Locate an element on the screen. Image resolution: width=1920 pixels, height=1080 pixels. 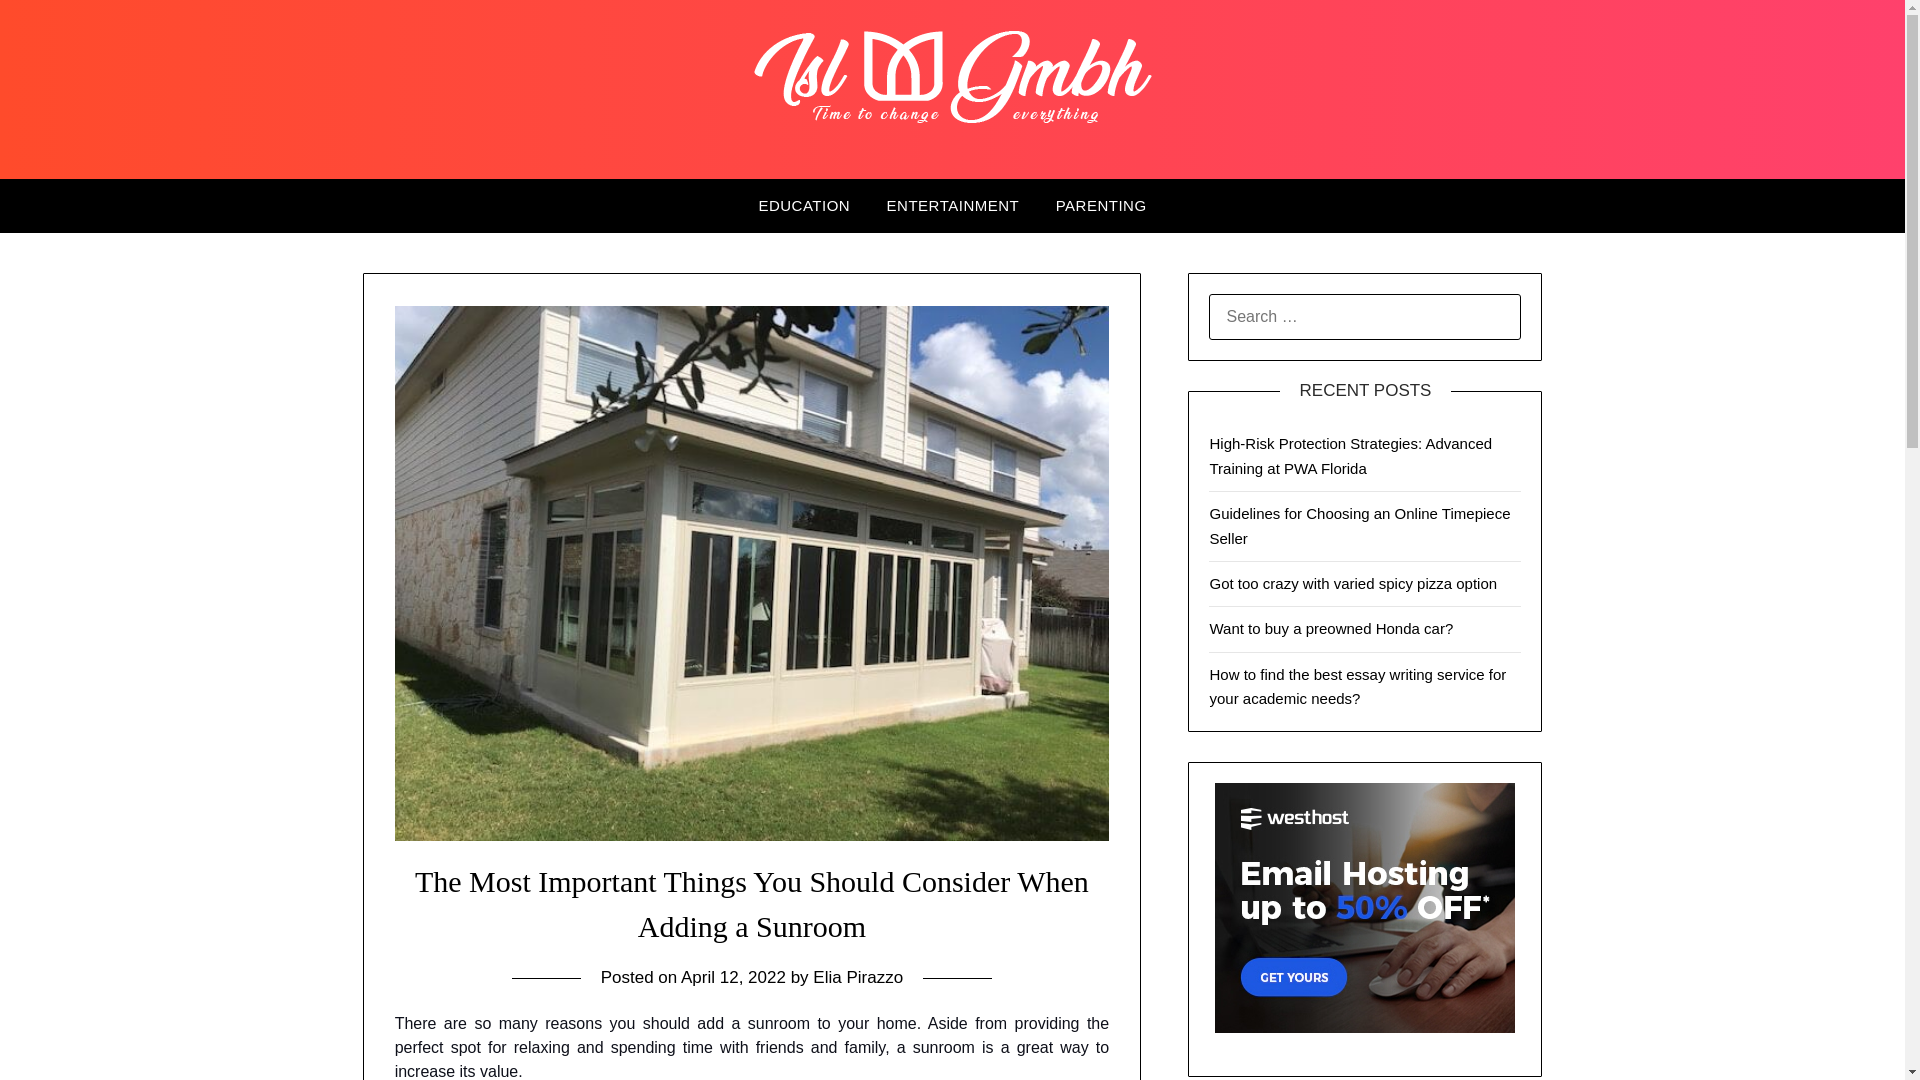
Search is located at coordinates (50, 29).